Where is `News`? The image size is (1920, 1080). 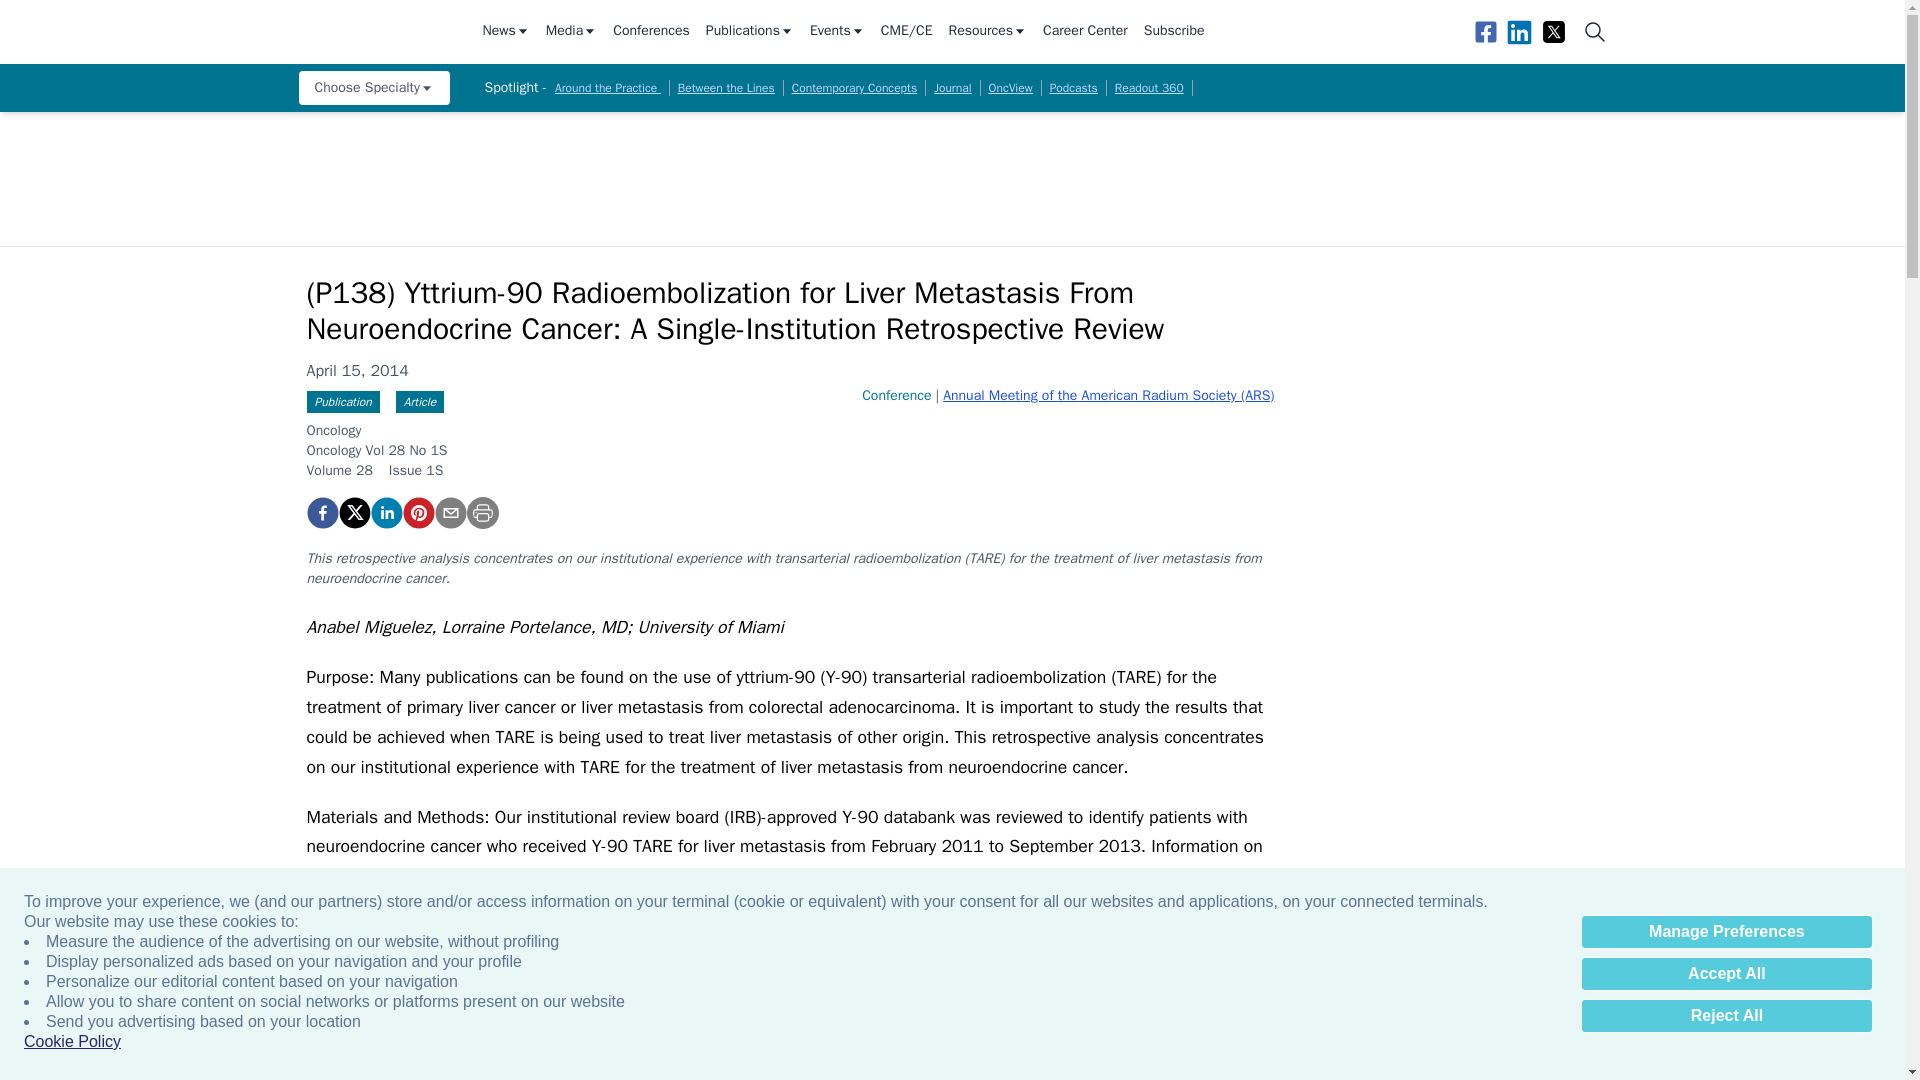
News is located at coordinates (505, 32).